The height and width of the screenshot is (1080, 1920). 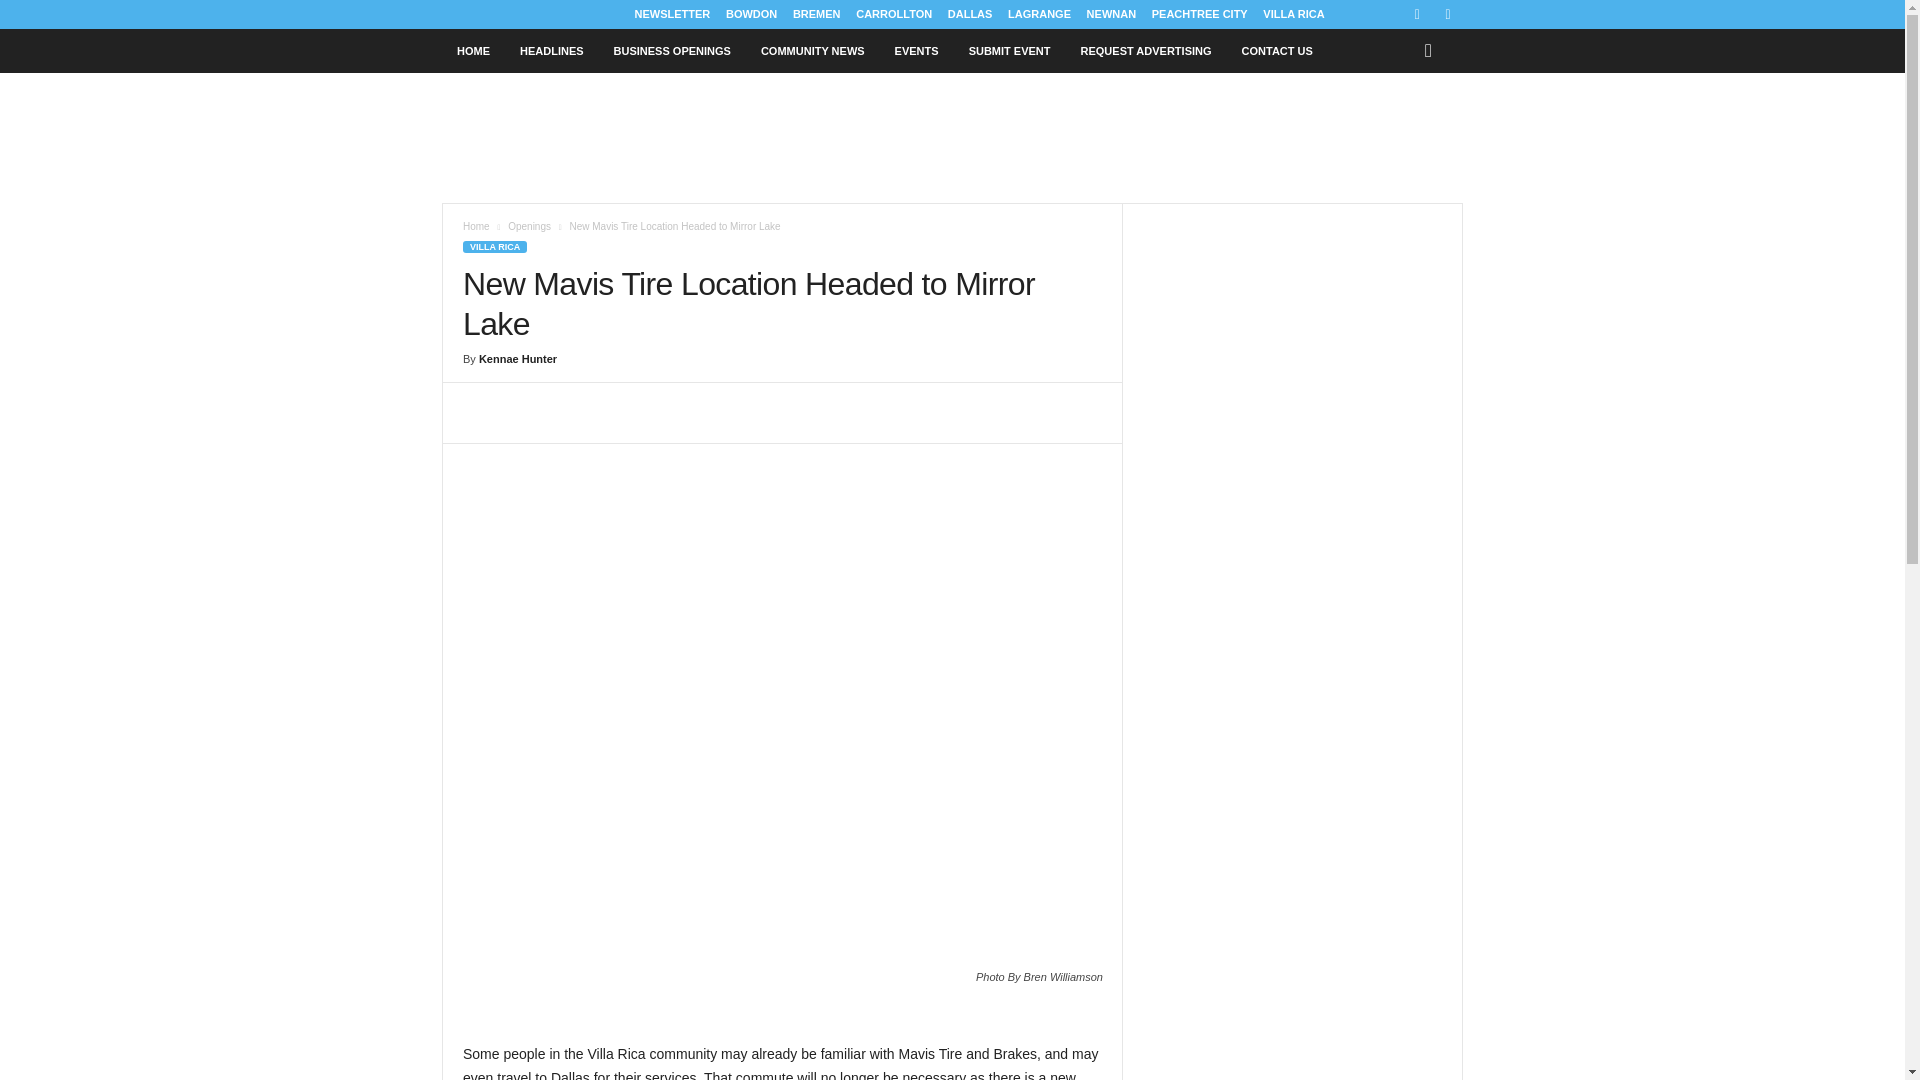 What do you see at coordinates (1111, 14) in the screenshot?
I see `NEWNAN` at bounding box center [1111, 14].